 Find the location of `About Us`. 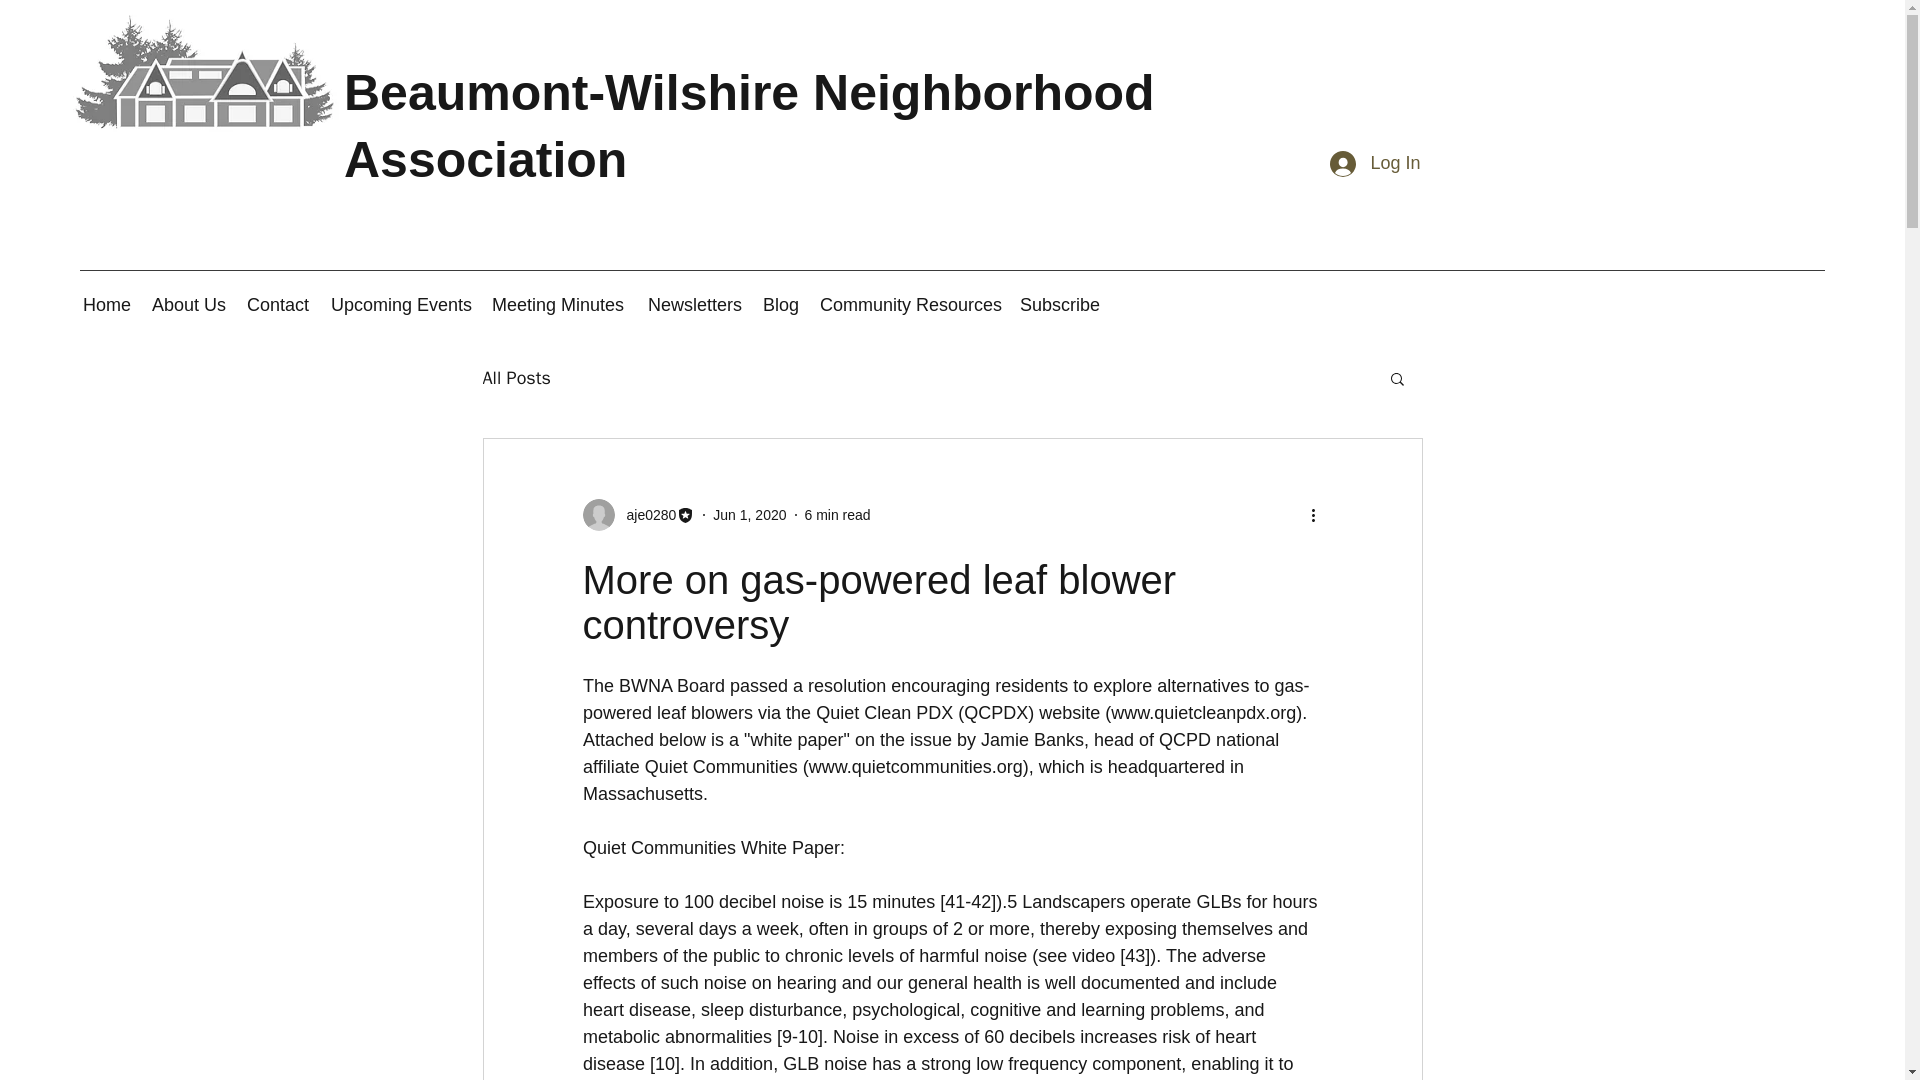

About Us is located at coordinates (189, 305).